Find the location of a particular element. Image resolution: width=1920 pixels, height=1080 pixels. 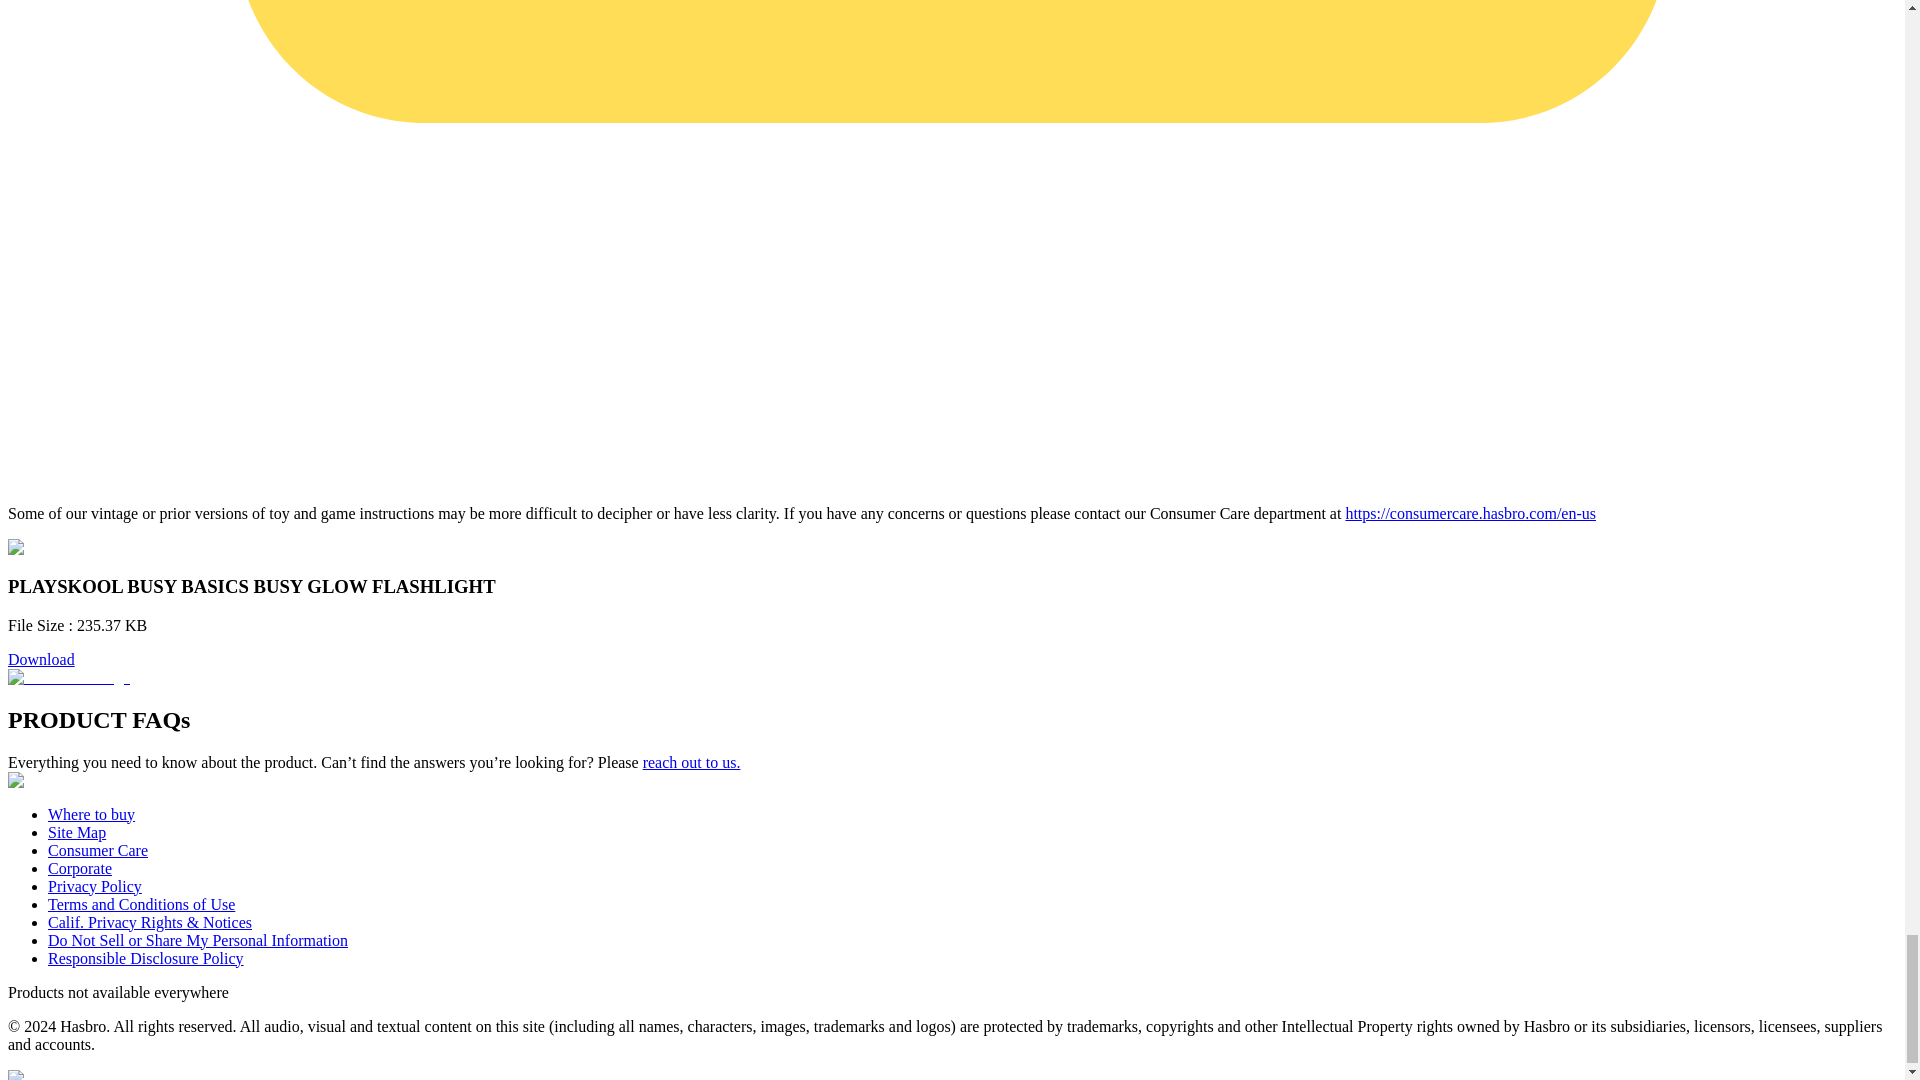

Privacy Policy is located at coordinates (95, 886).